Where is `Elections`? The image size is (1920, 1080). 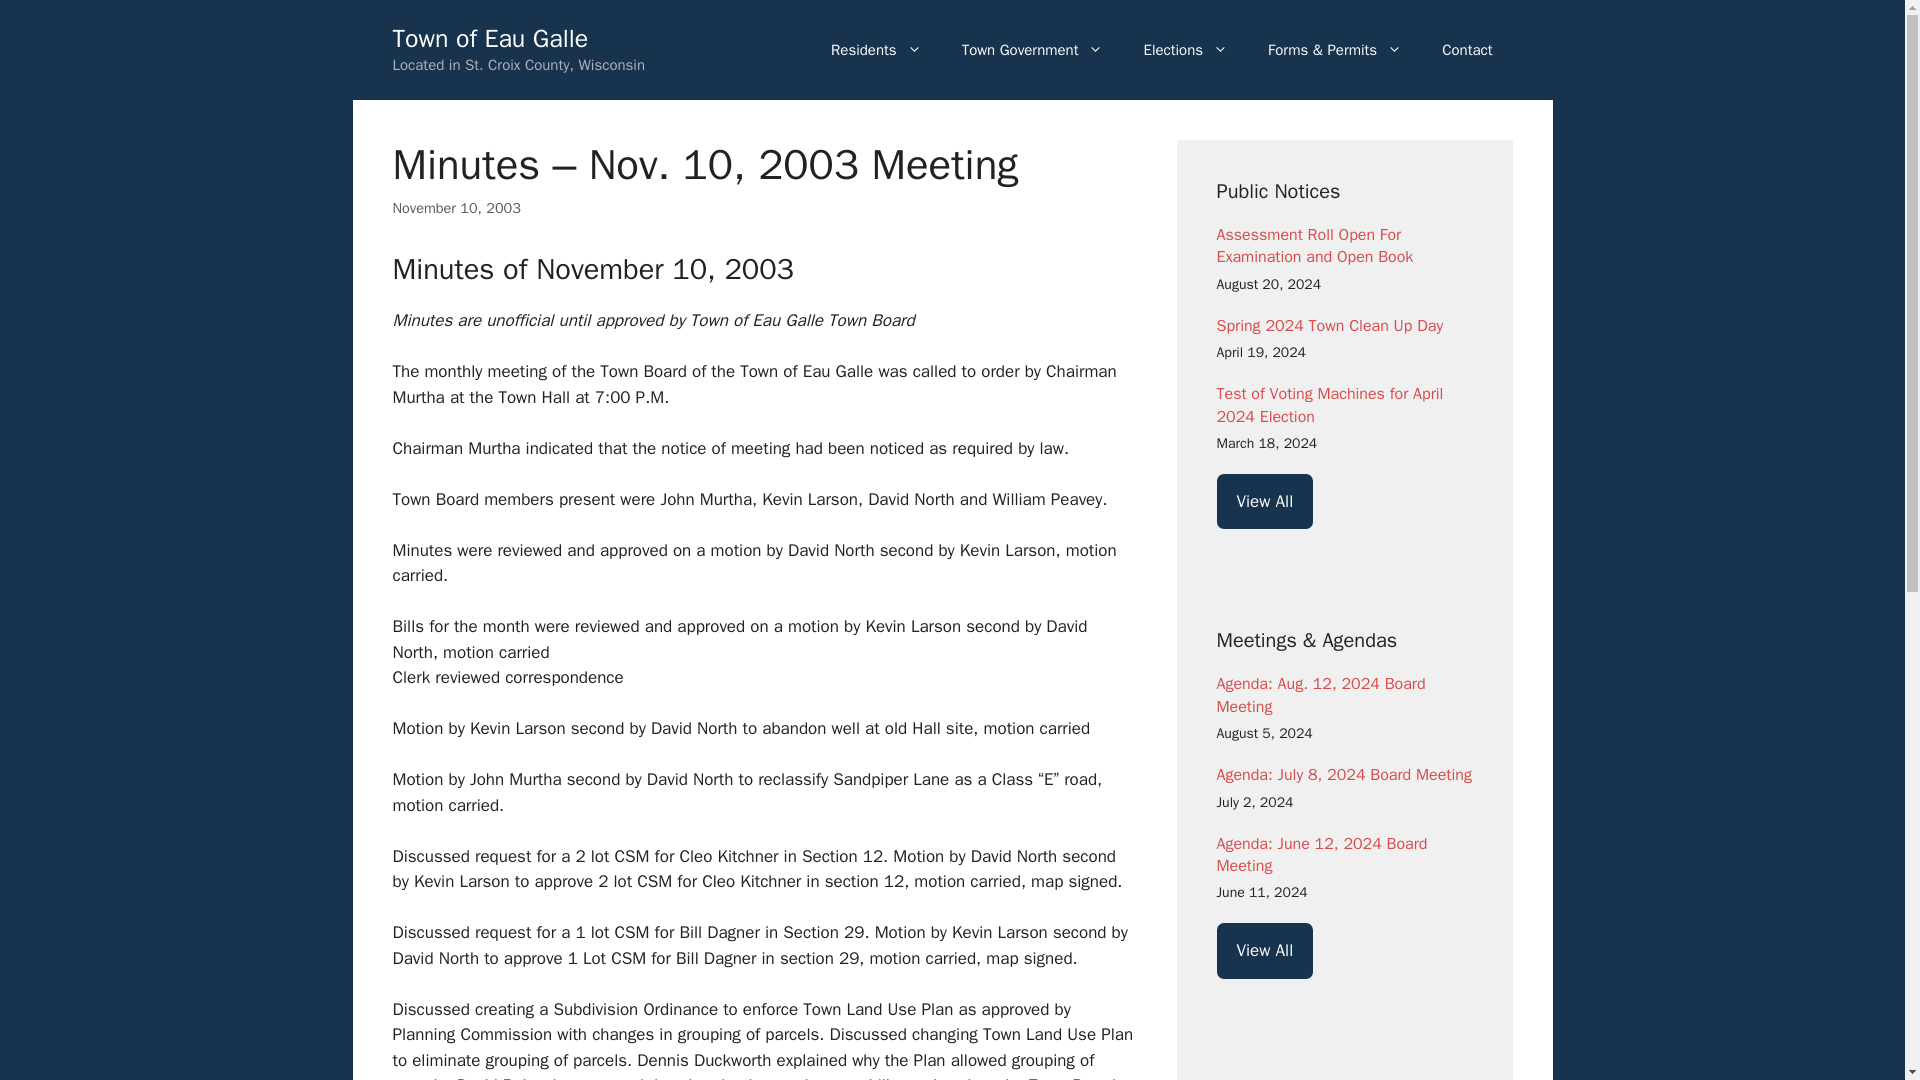
Elections is located at coordinates (1186, 50).